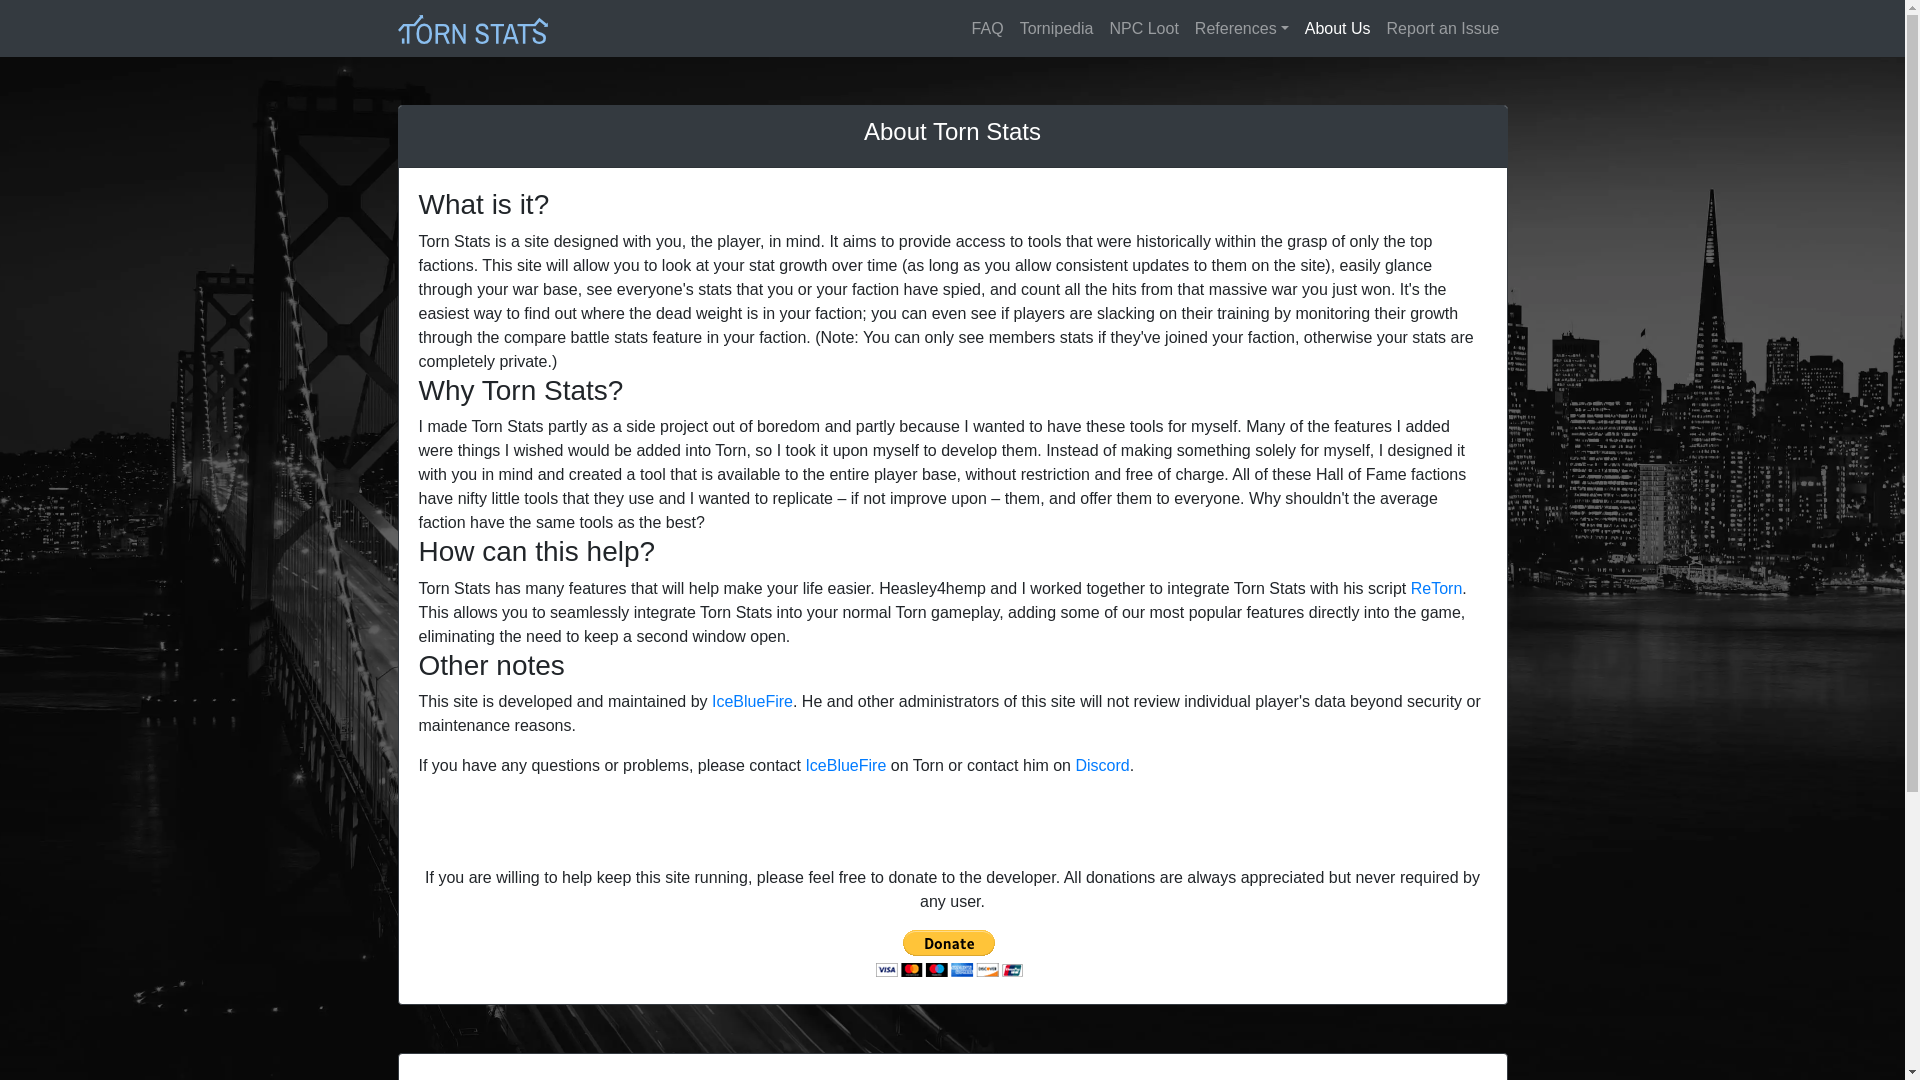  Describe the element at coordinates (752, 701) in the screenshot. I see `IceBlueFire` at that location.